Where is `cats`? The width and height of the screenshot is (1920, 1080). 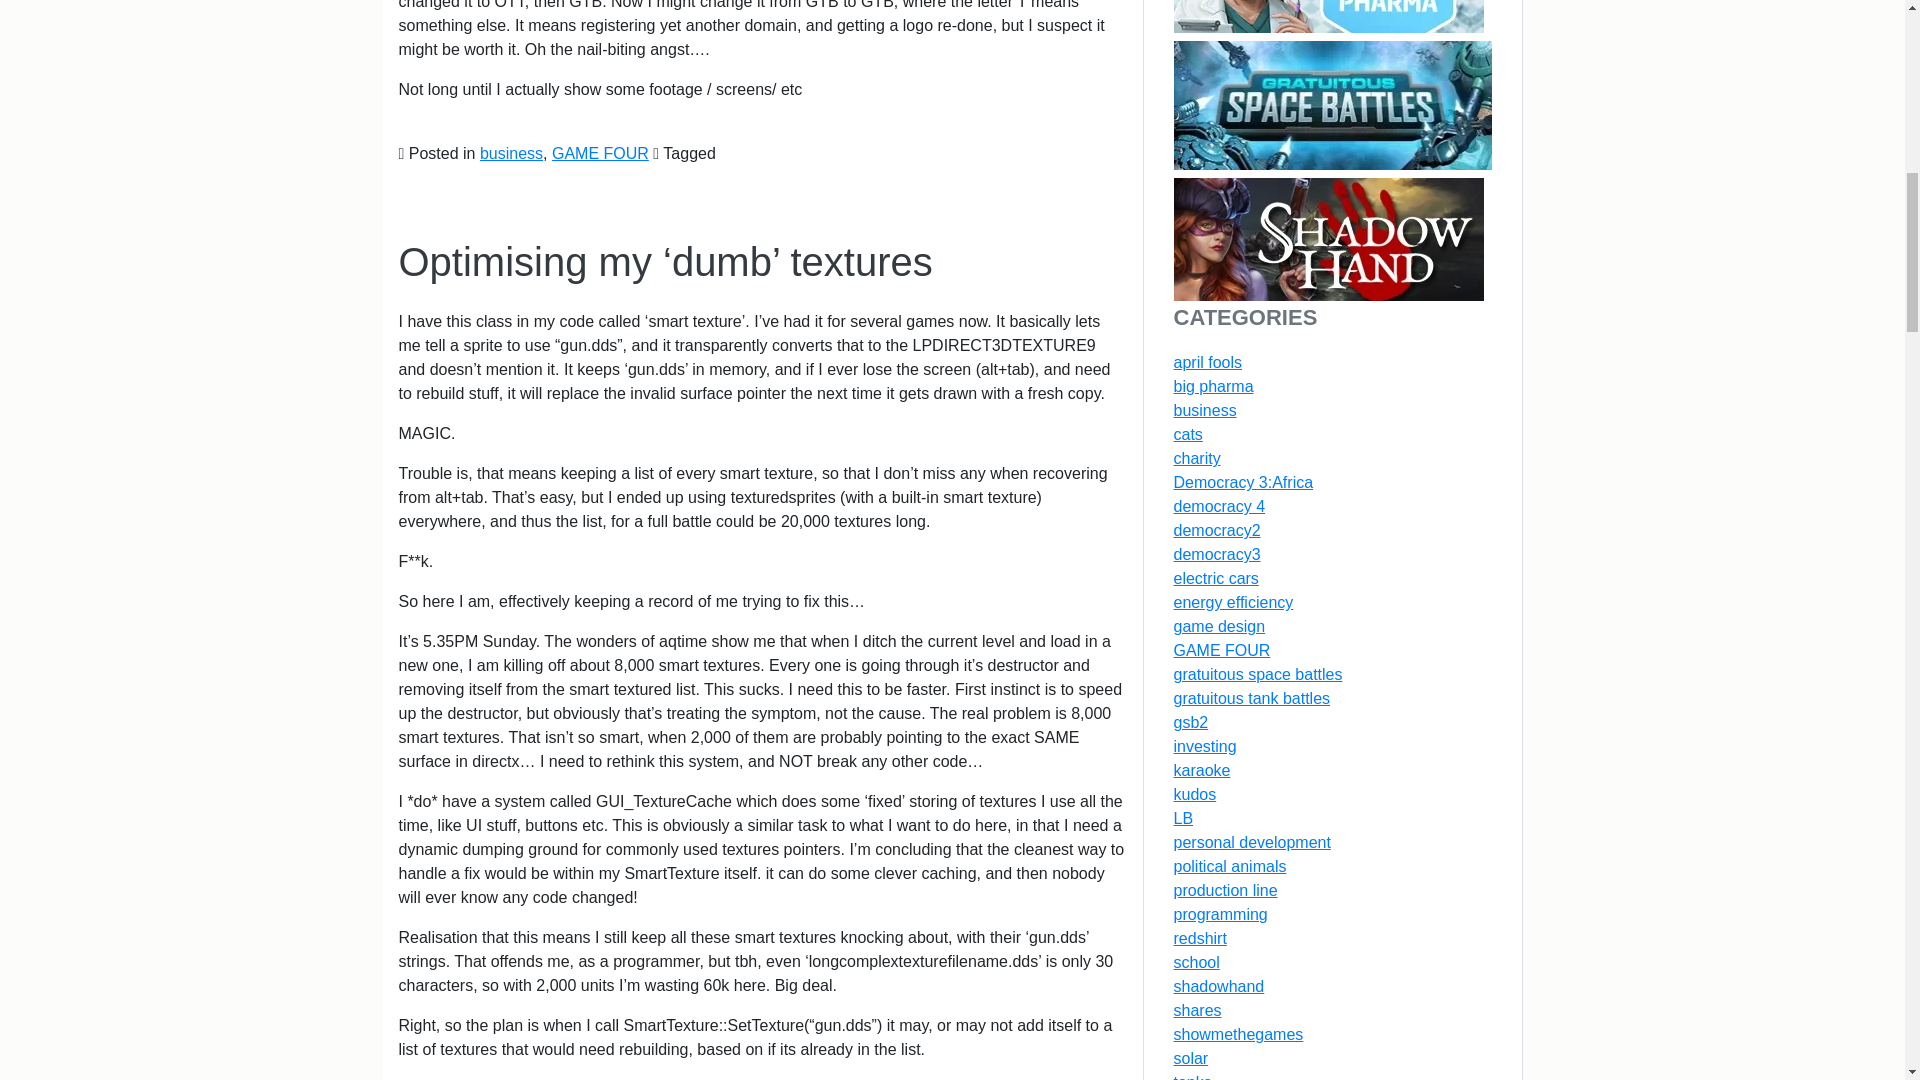
cats is located at coordinates (1188, 434).